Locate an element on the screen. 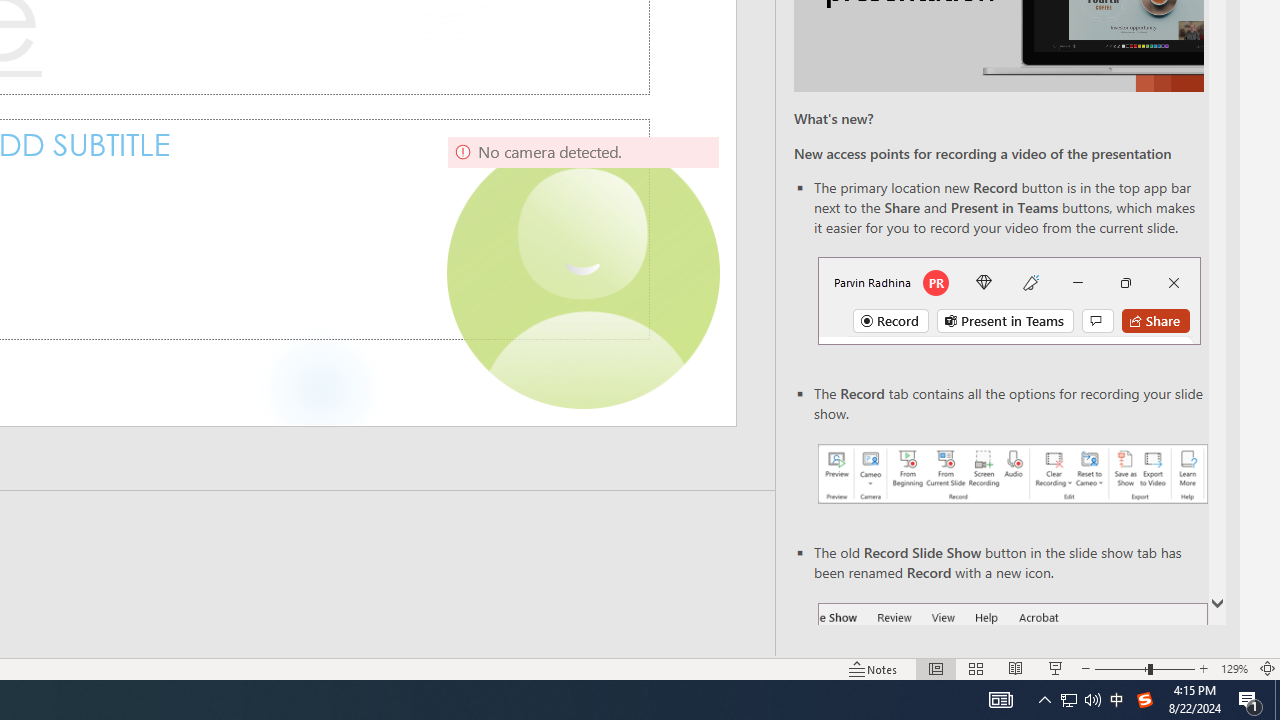 This screenshot has width=1280, height=720. Record button in top bar is located at coordinates (1008, 300).